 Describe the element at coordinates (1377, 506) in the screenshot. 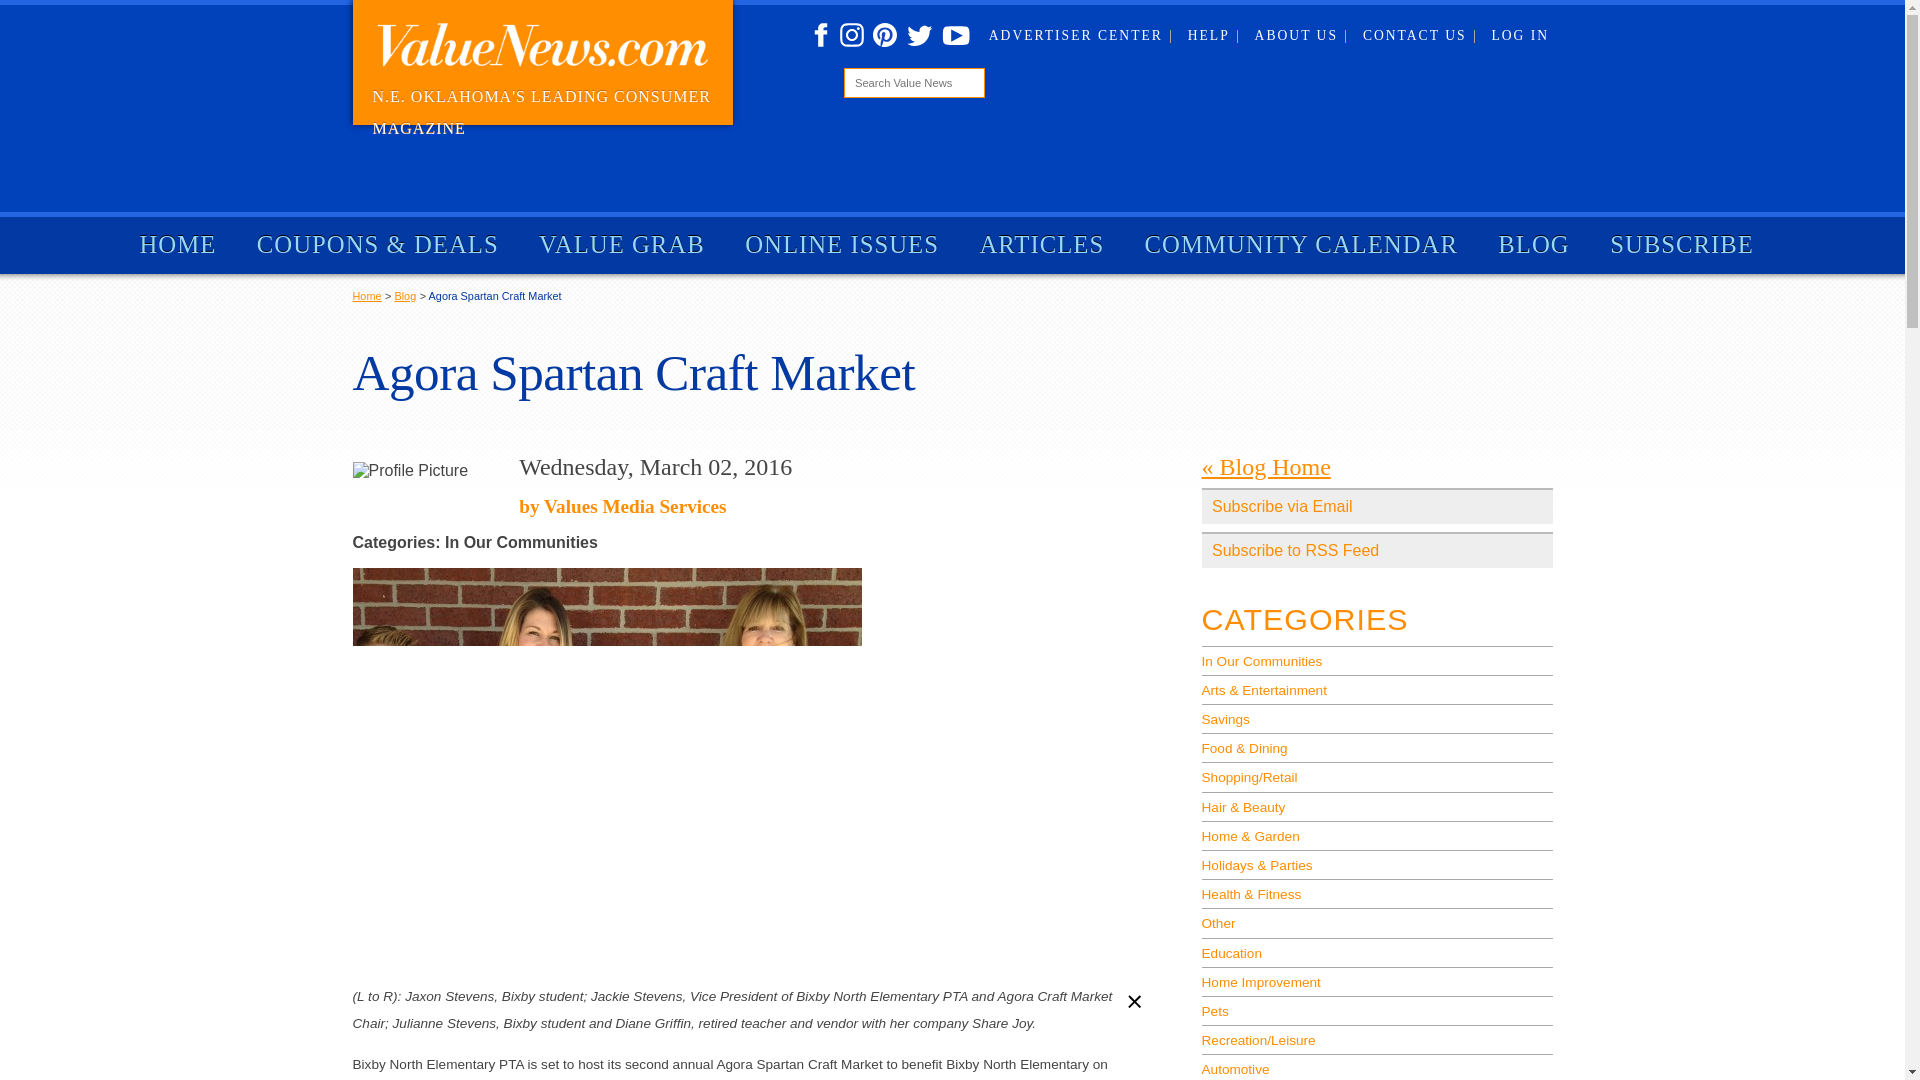

I see `Subscribe via Email` at that location.